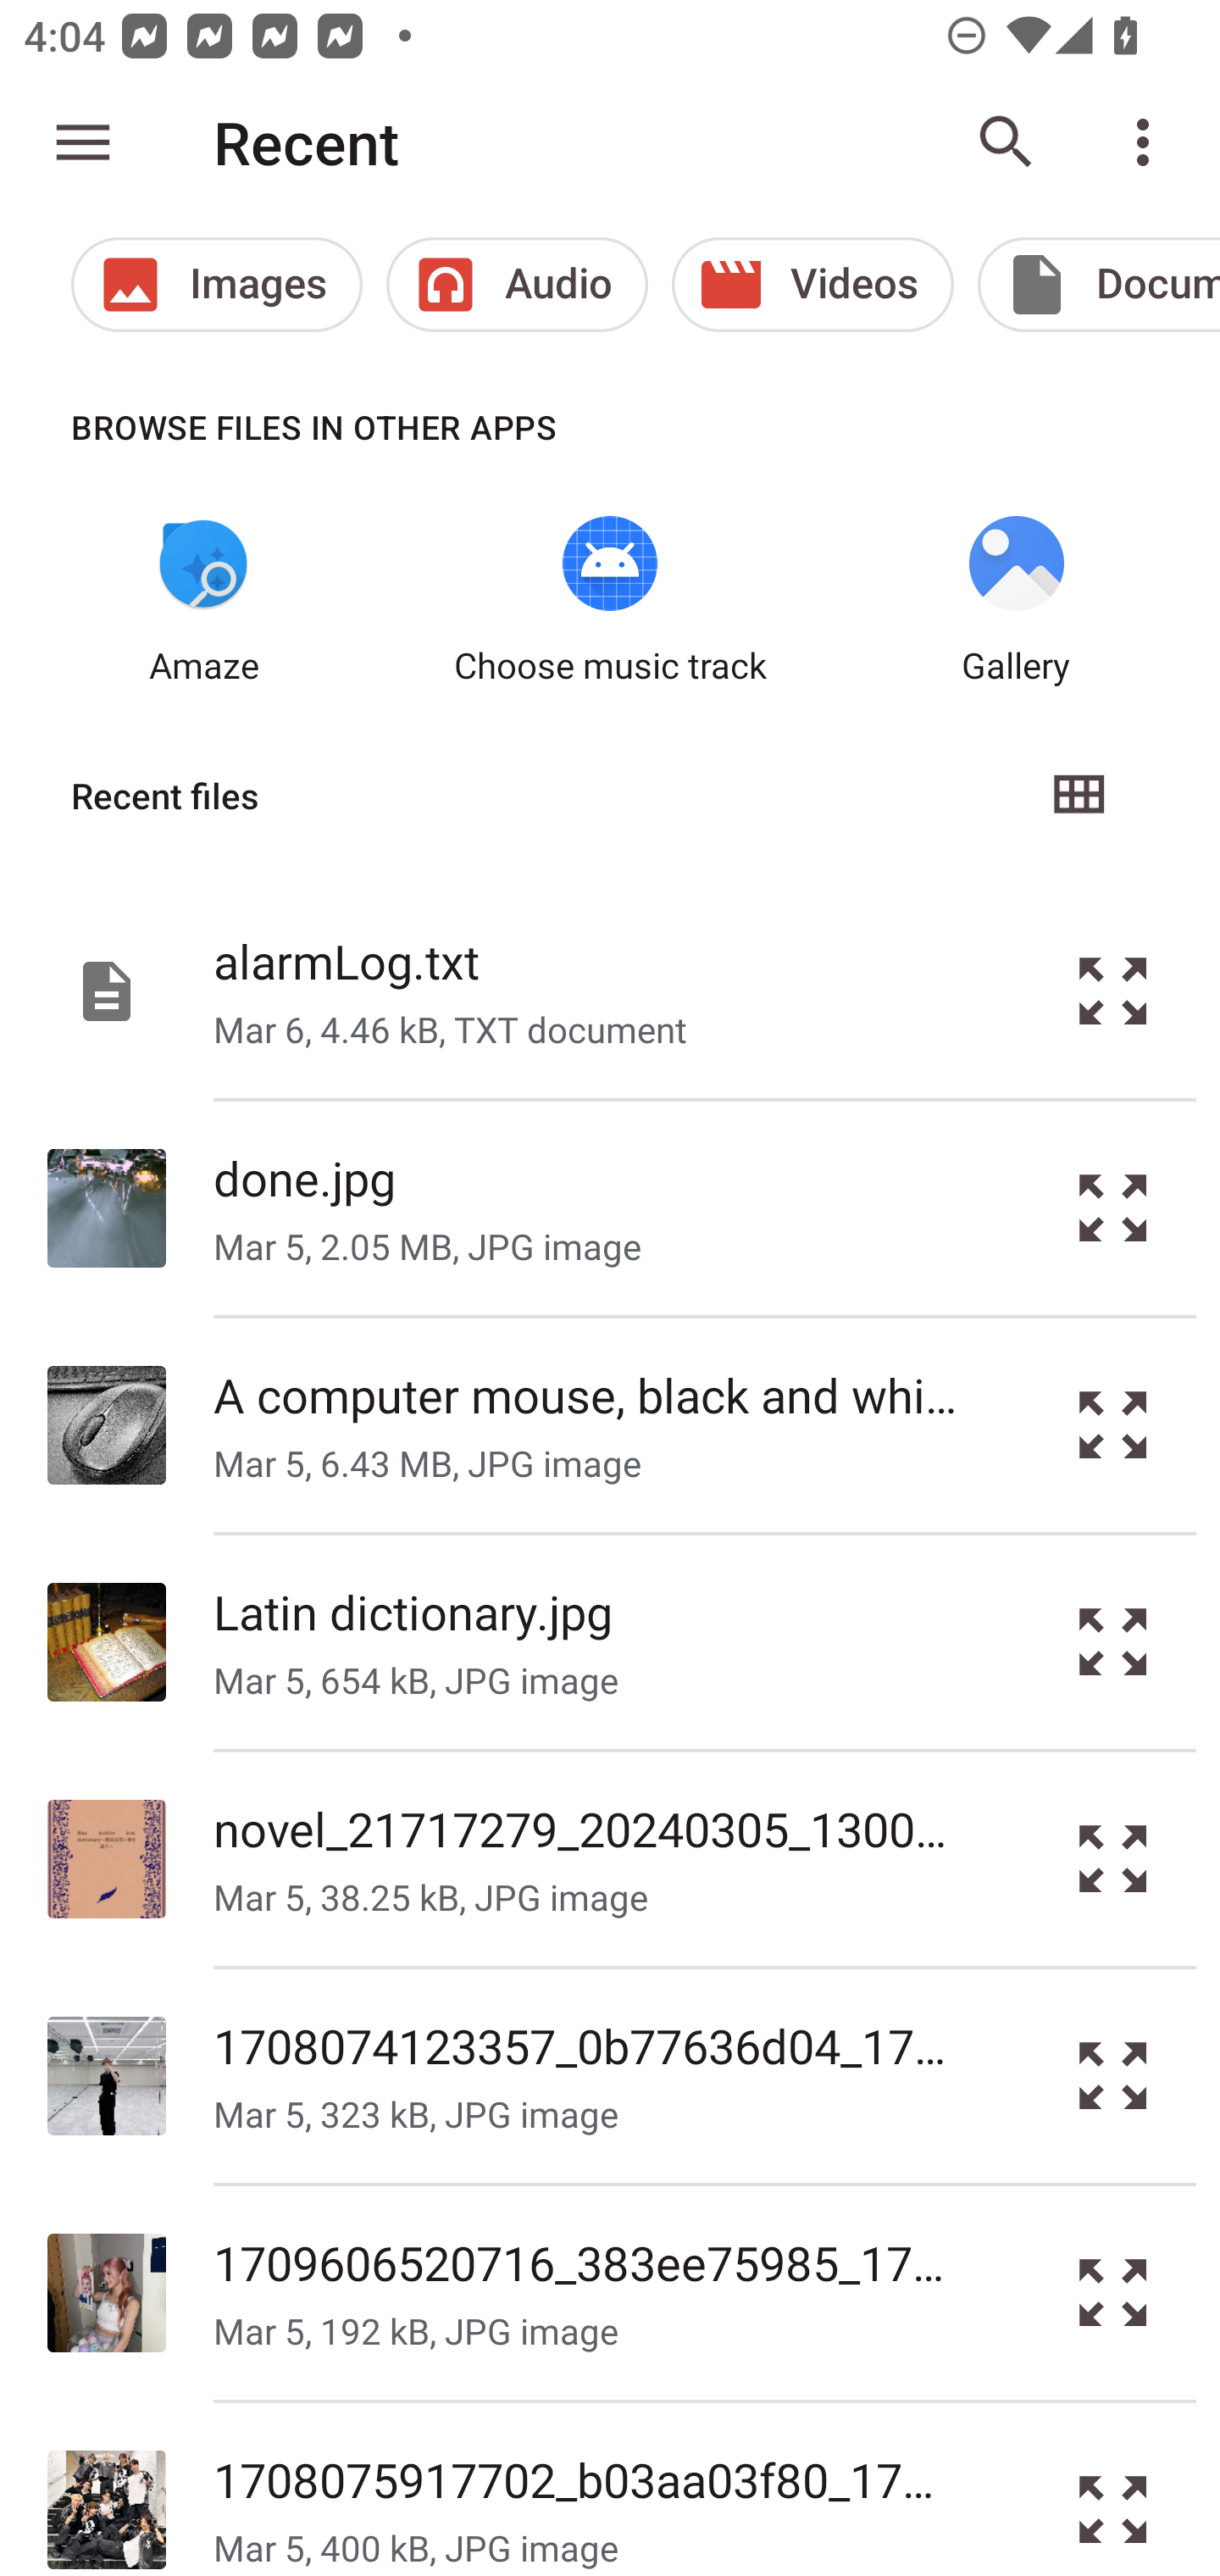 This screenshot has height=2576, width=1220. What do you see at coordinates (1113, 990) in the screenshot?
I see `Preview the file alarmLog.txt` at bounding box center [1113, 990].